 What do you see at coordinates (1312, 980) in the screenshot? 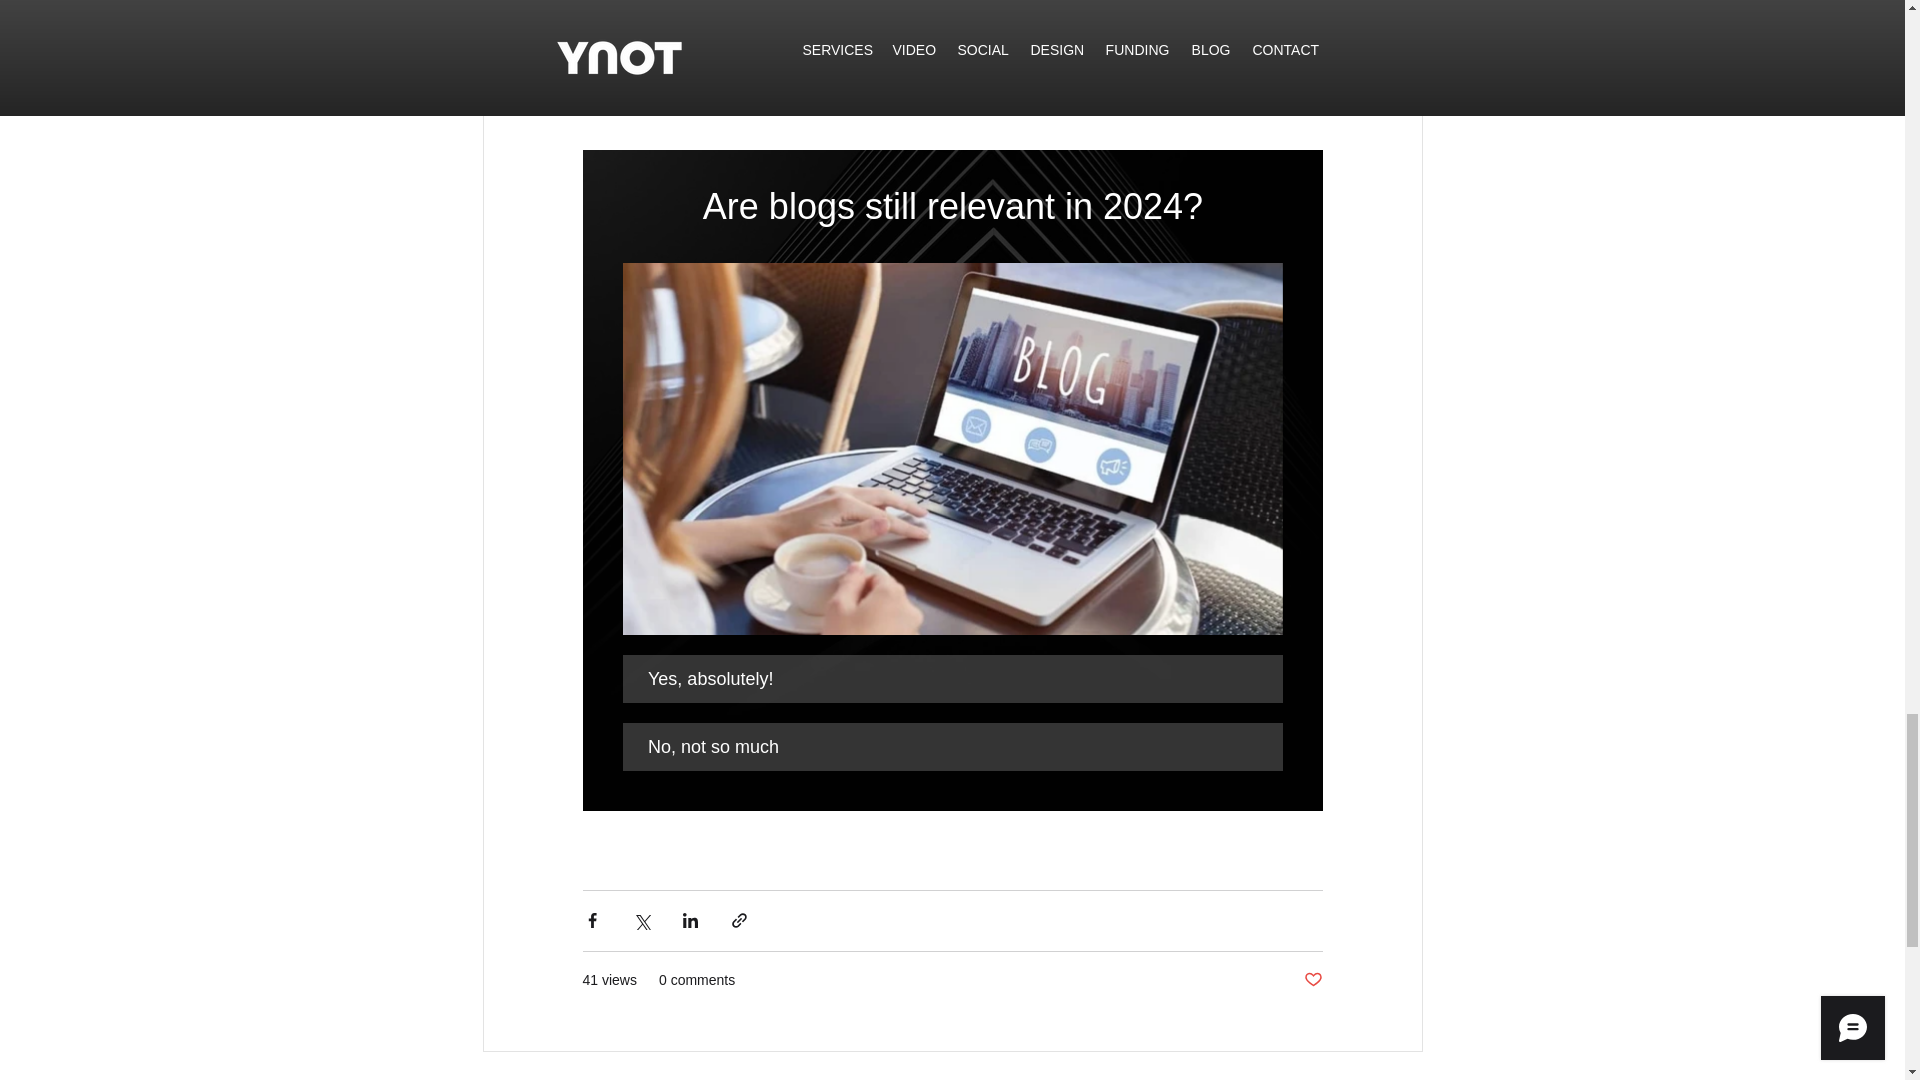
I see `Post not marked as liked` at bounding box center [1312, 980].